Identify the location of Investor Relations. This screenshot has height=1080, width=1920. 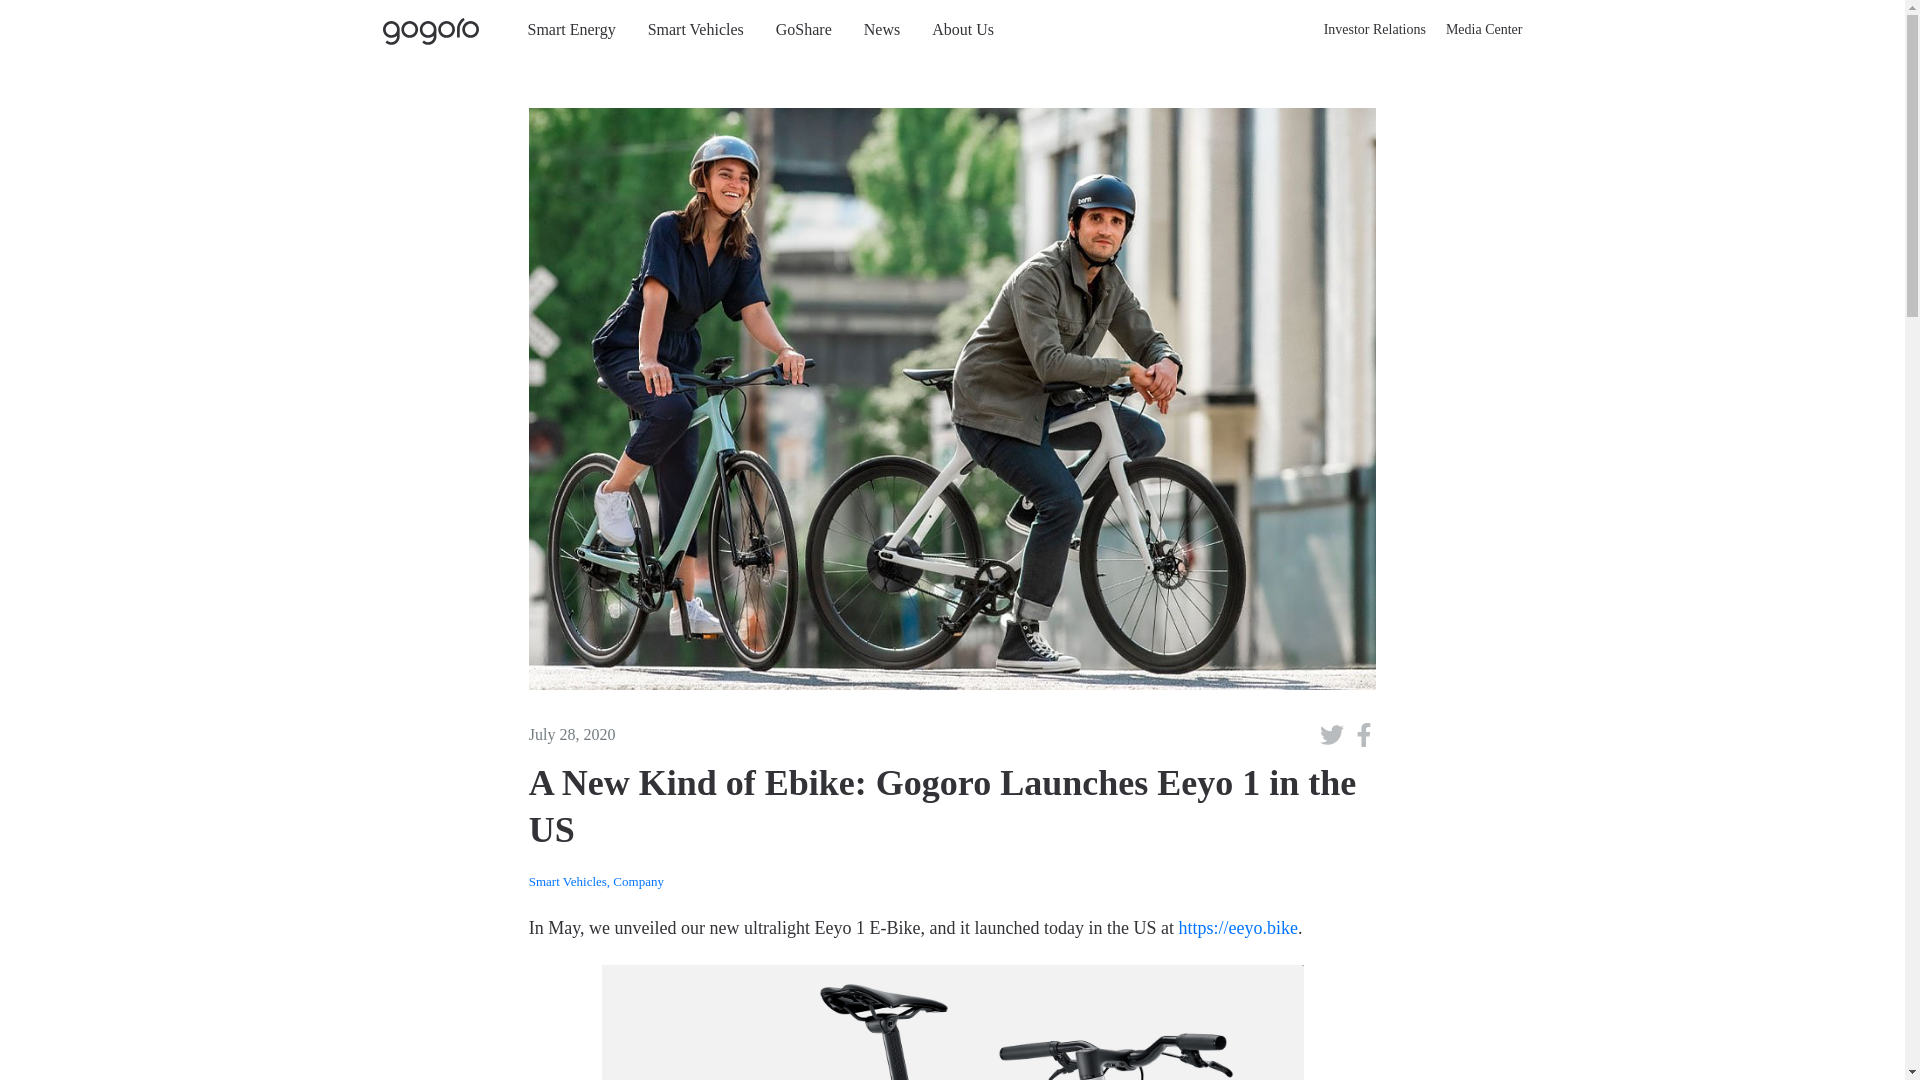
(1374, 29).